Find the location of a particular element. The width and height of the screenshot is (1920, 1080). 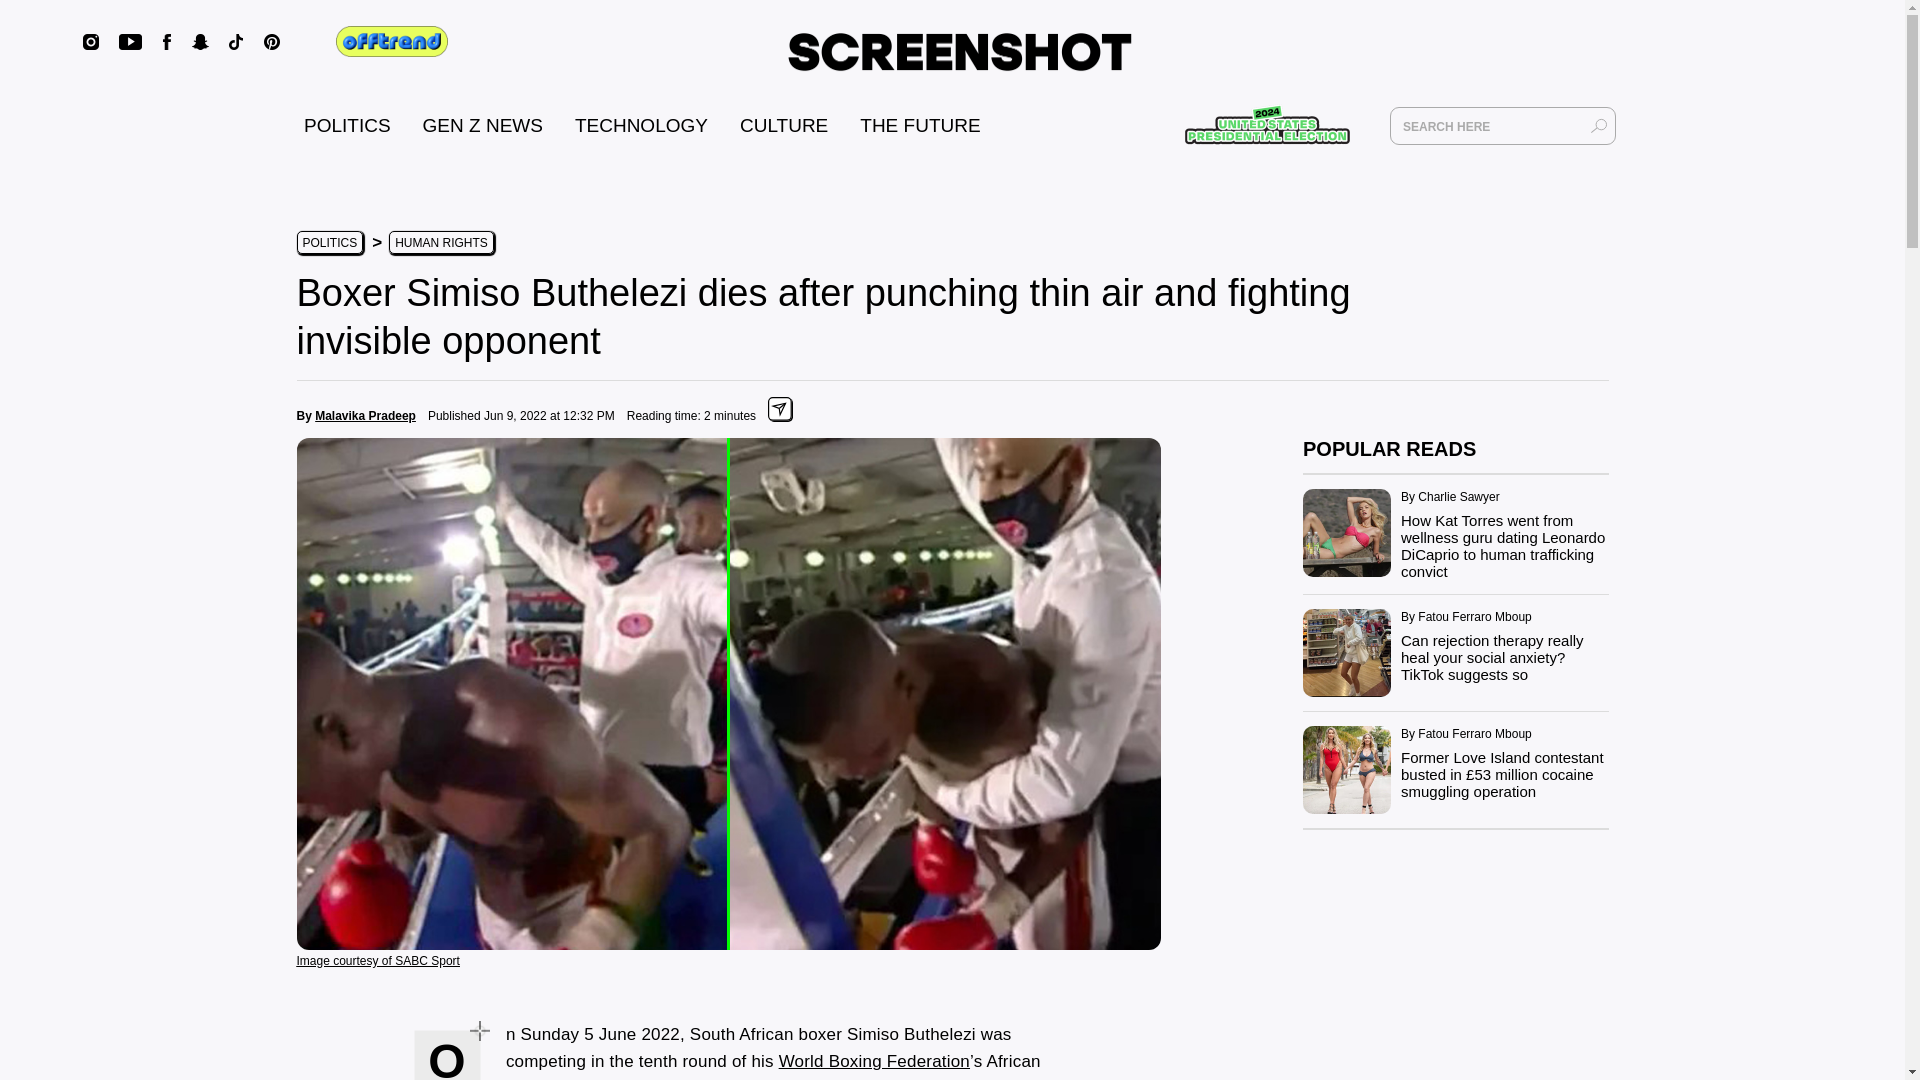

CULTURE is located at coordinates (783, 125).